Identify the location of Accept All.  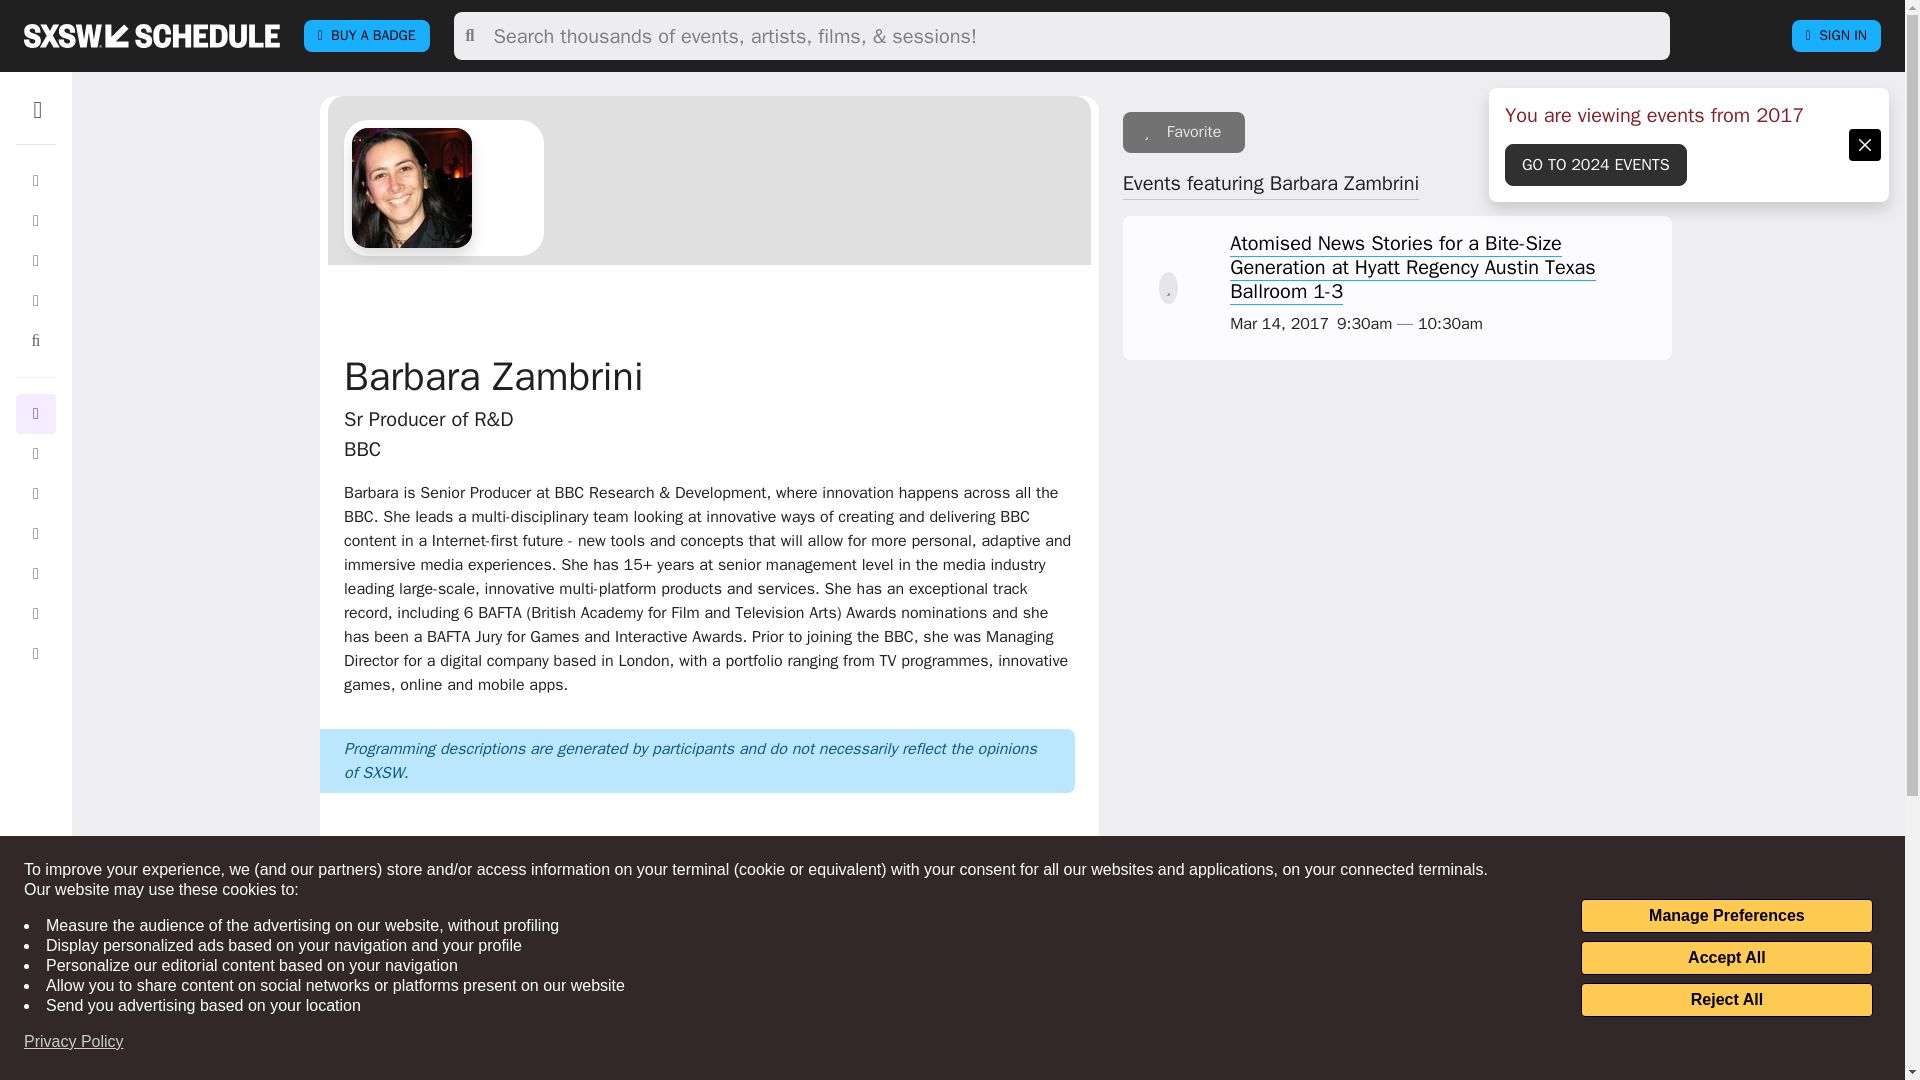
(1726, 958).